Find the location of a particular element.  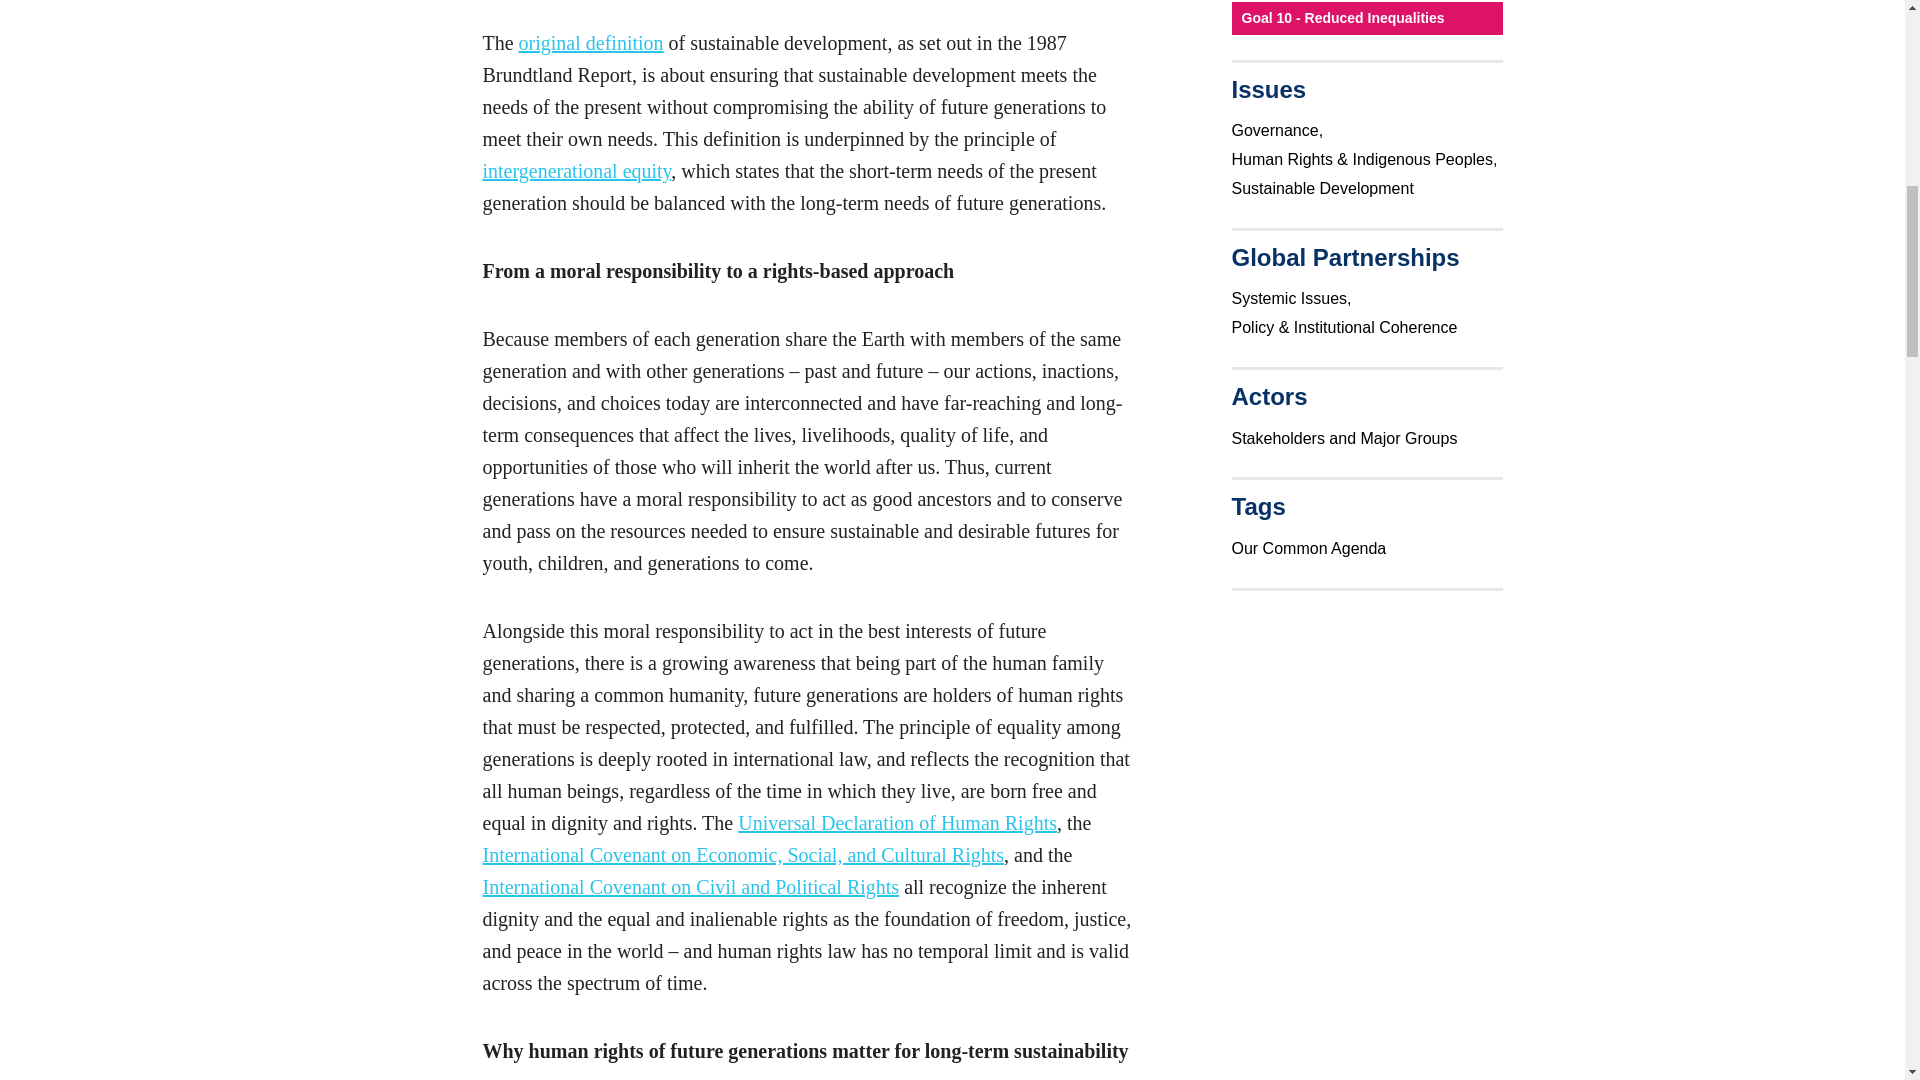

Governance, is located at coordinates (1280, 130).